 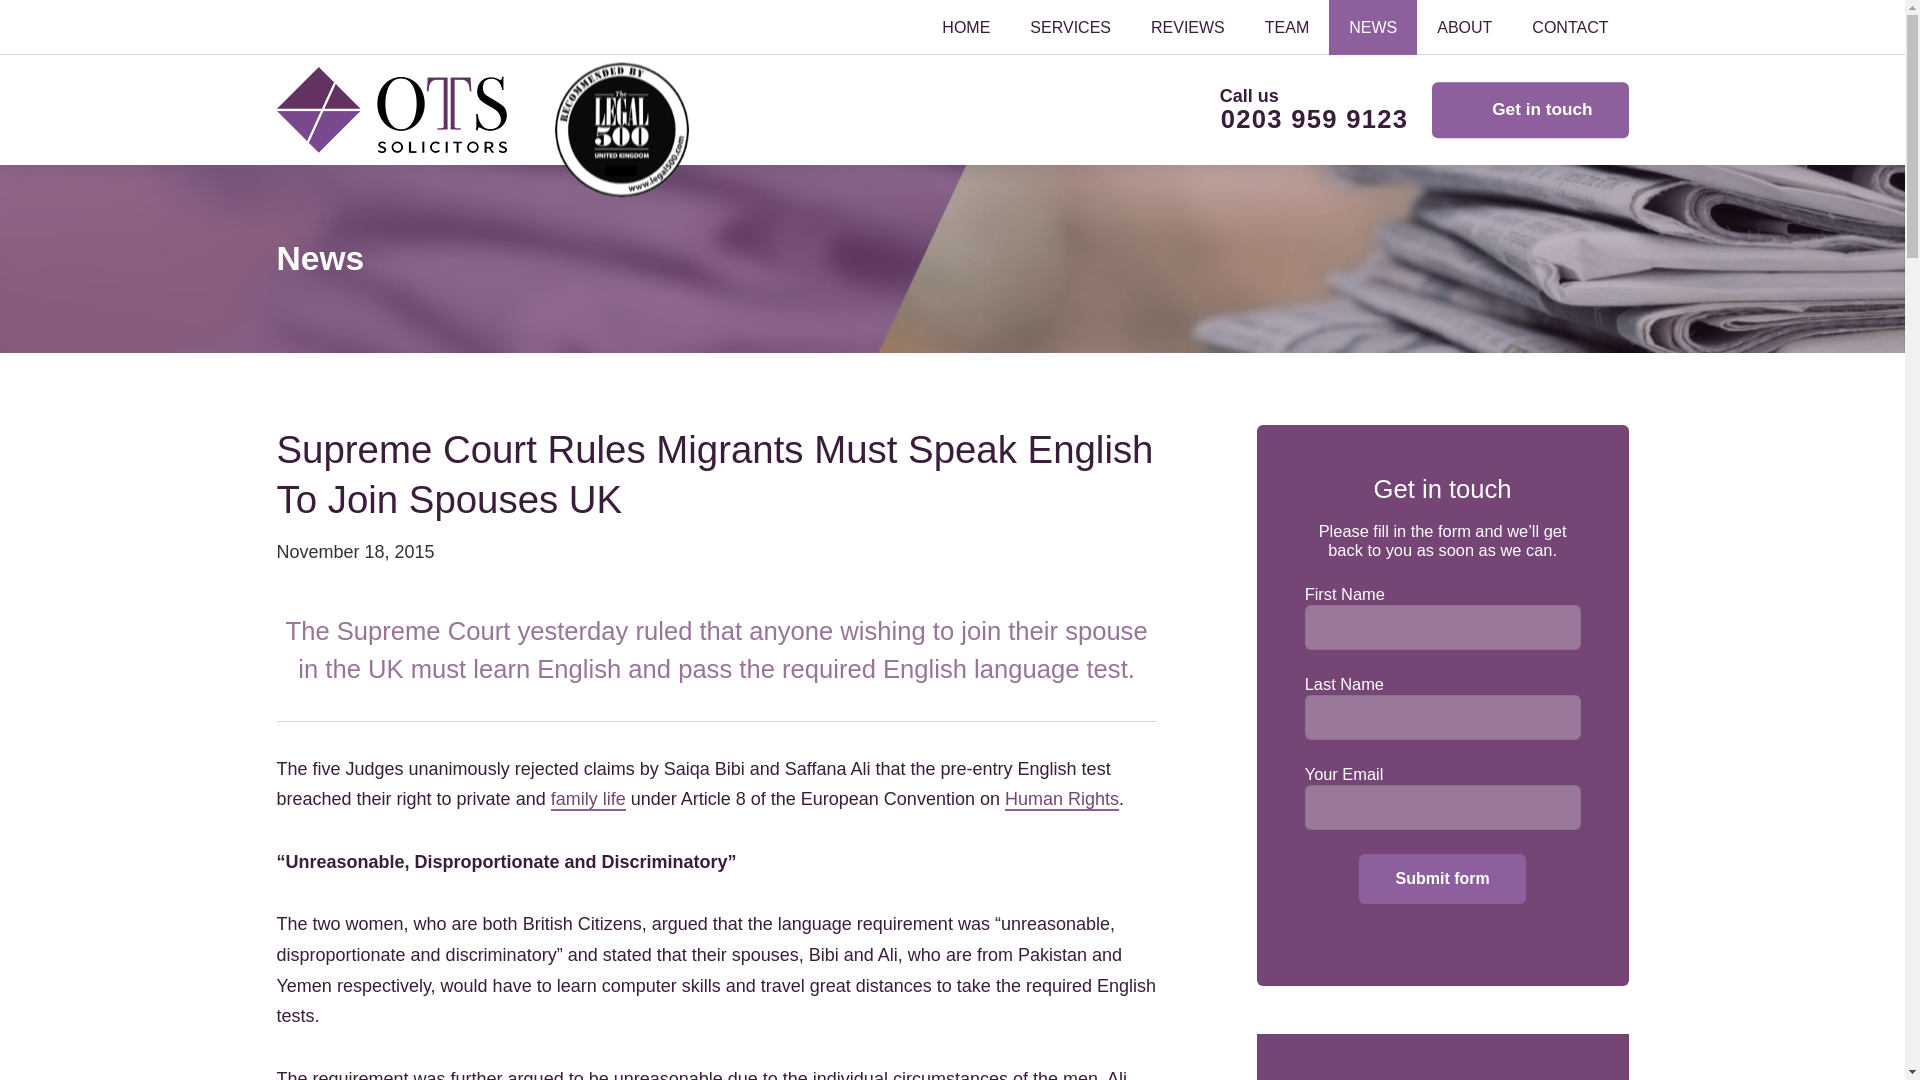 I want to click on HOME, so click(x=965, y=28).